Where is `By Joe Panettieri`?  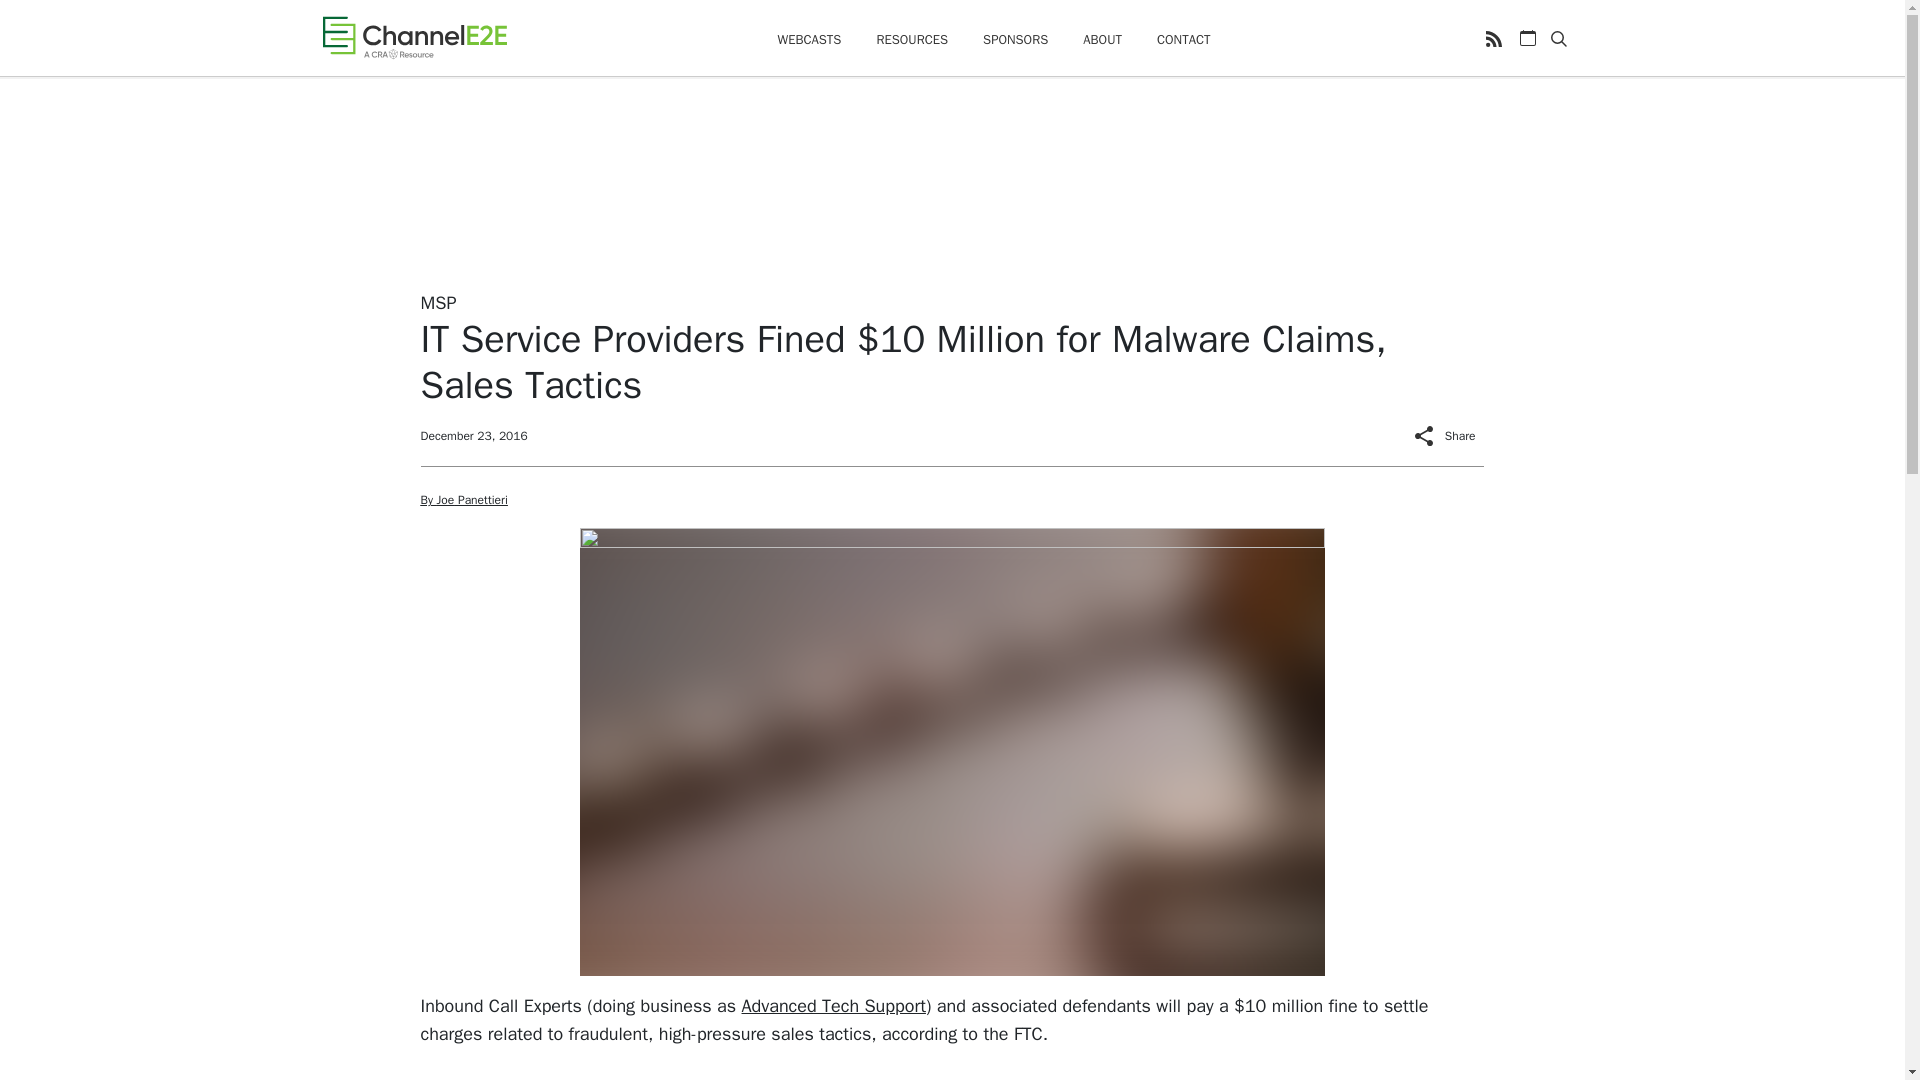 By Joe Panettieri is located at coordinates (463, 500).